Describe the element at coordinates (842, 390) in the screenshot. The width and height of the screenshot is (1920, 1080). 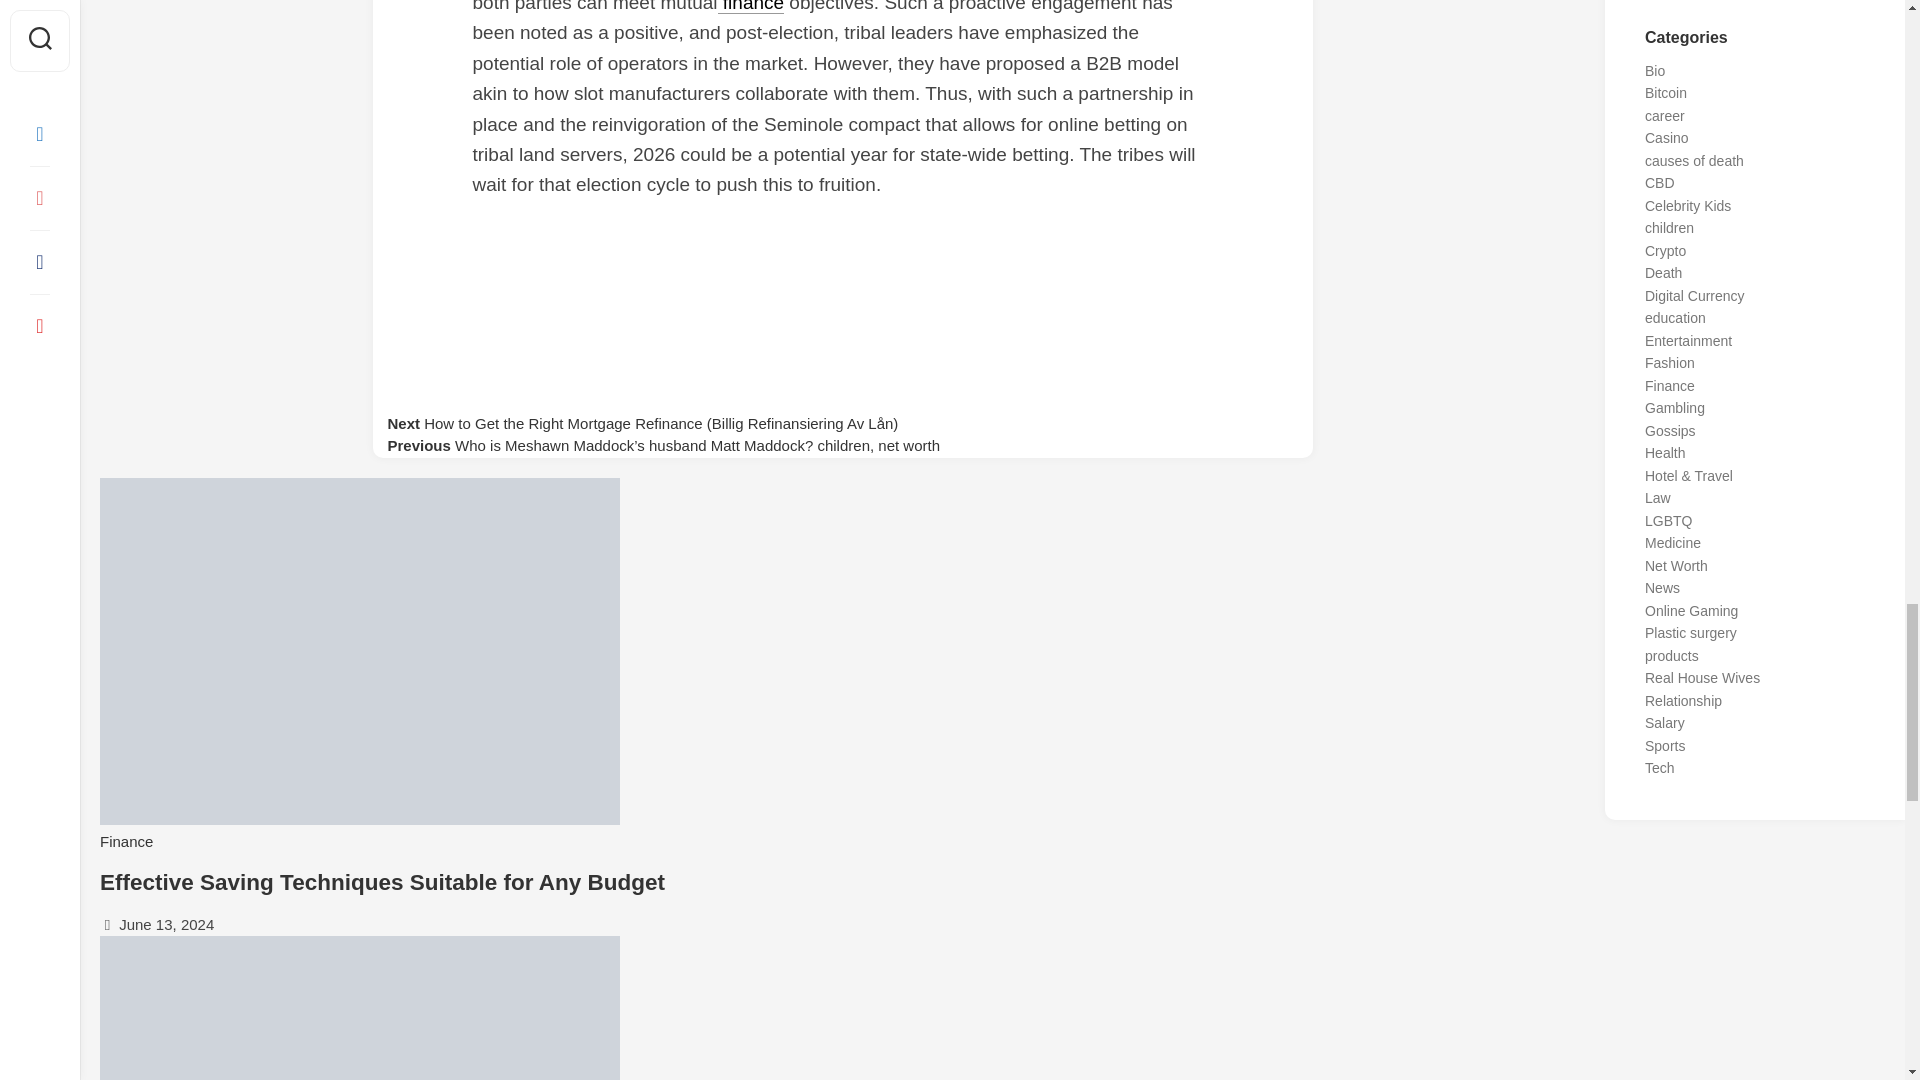
I see `Share on LinkedIn` at that location.